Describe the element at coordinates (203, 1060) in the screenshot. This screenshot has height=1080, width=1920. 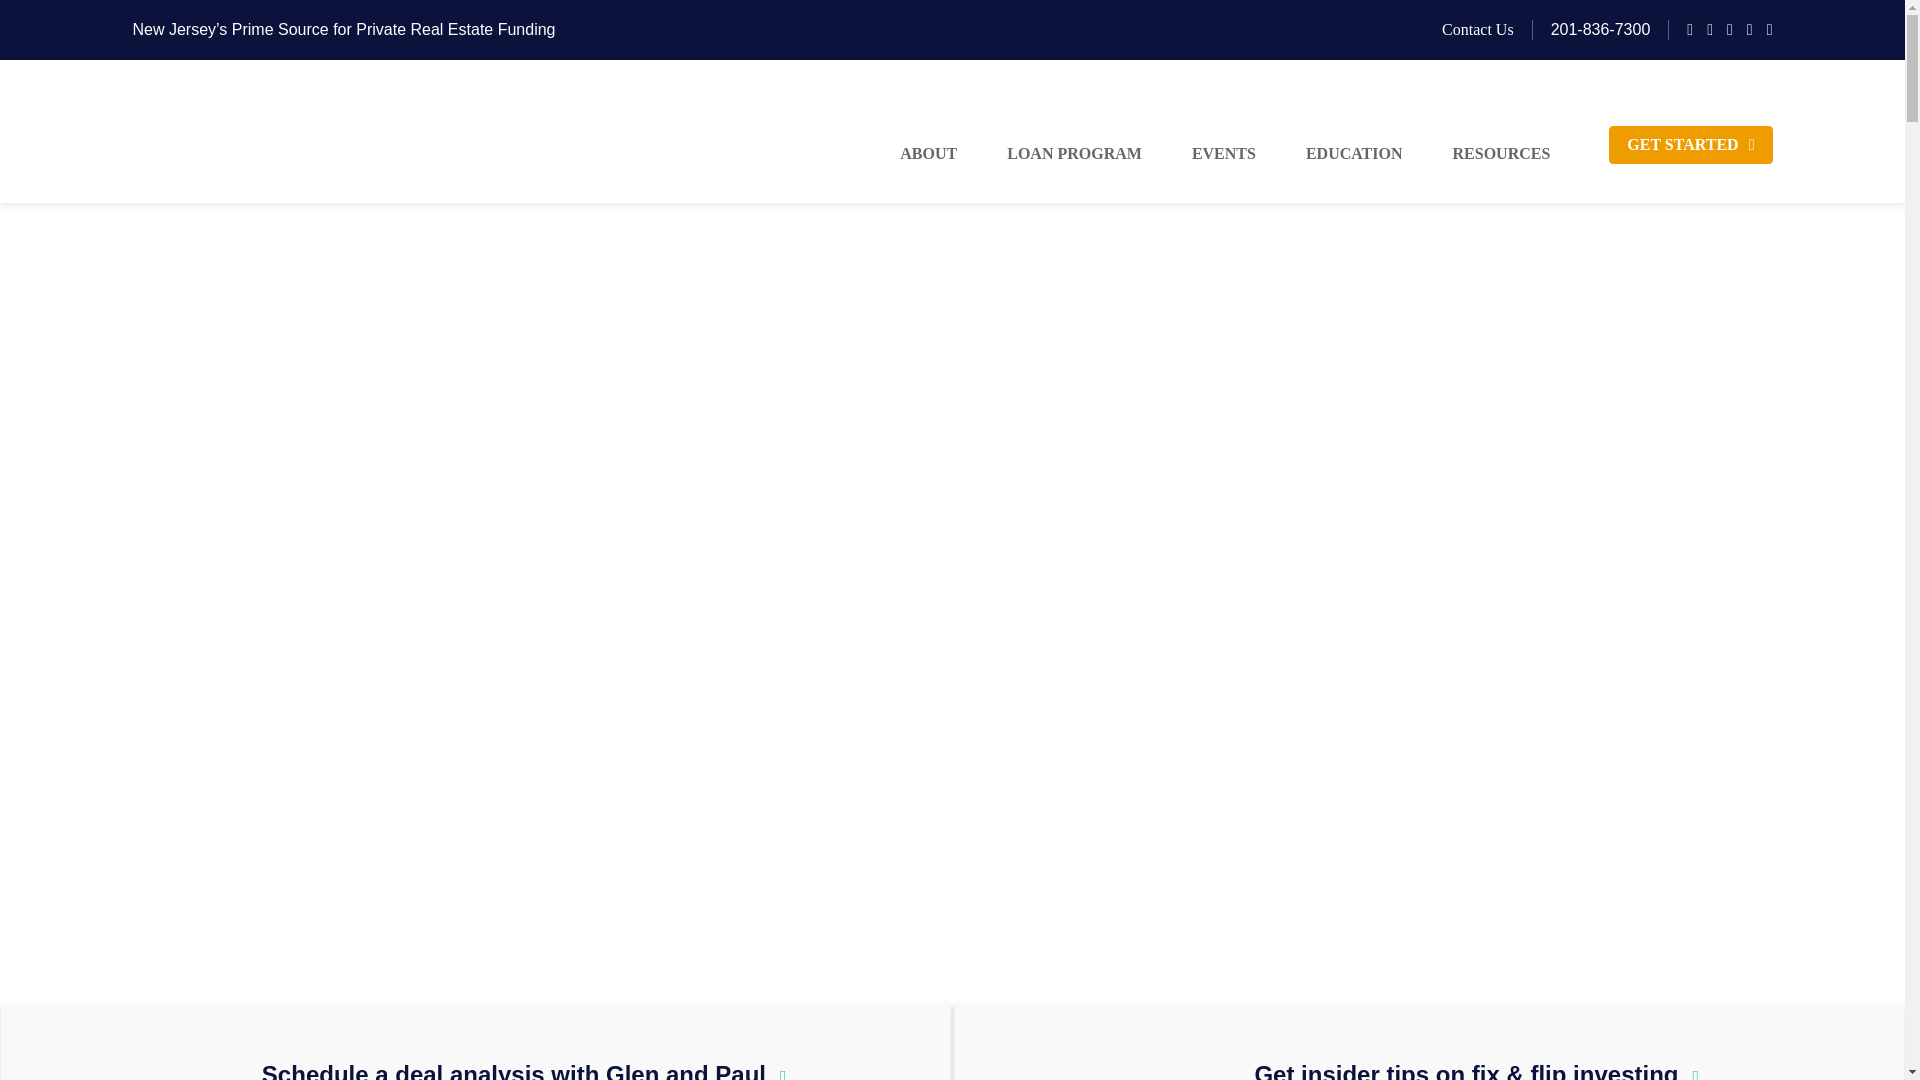
I see `icon-phone-hexagon` at that location.